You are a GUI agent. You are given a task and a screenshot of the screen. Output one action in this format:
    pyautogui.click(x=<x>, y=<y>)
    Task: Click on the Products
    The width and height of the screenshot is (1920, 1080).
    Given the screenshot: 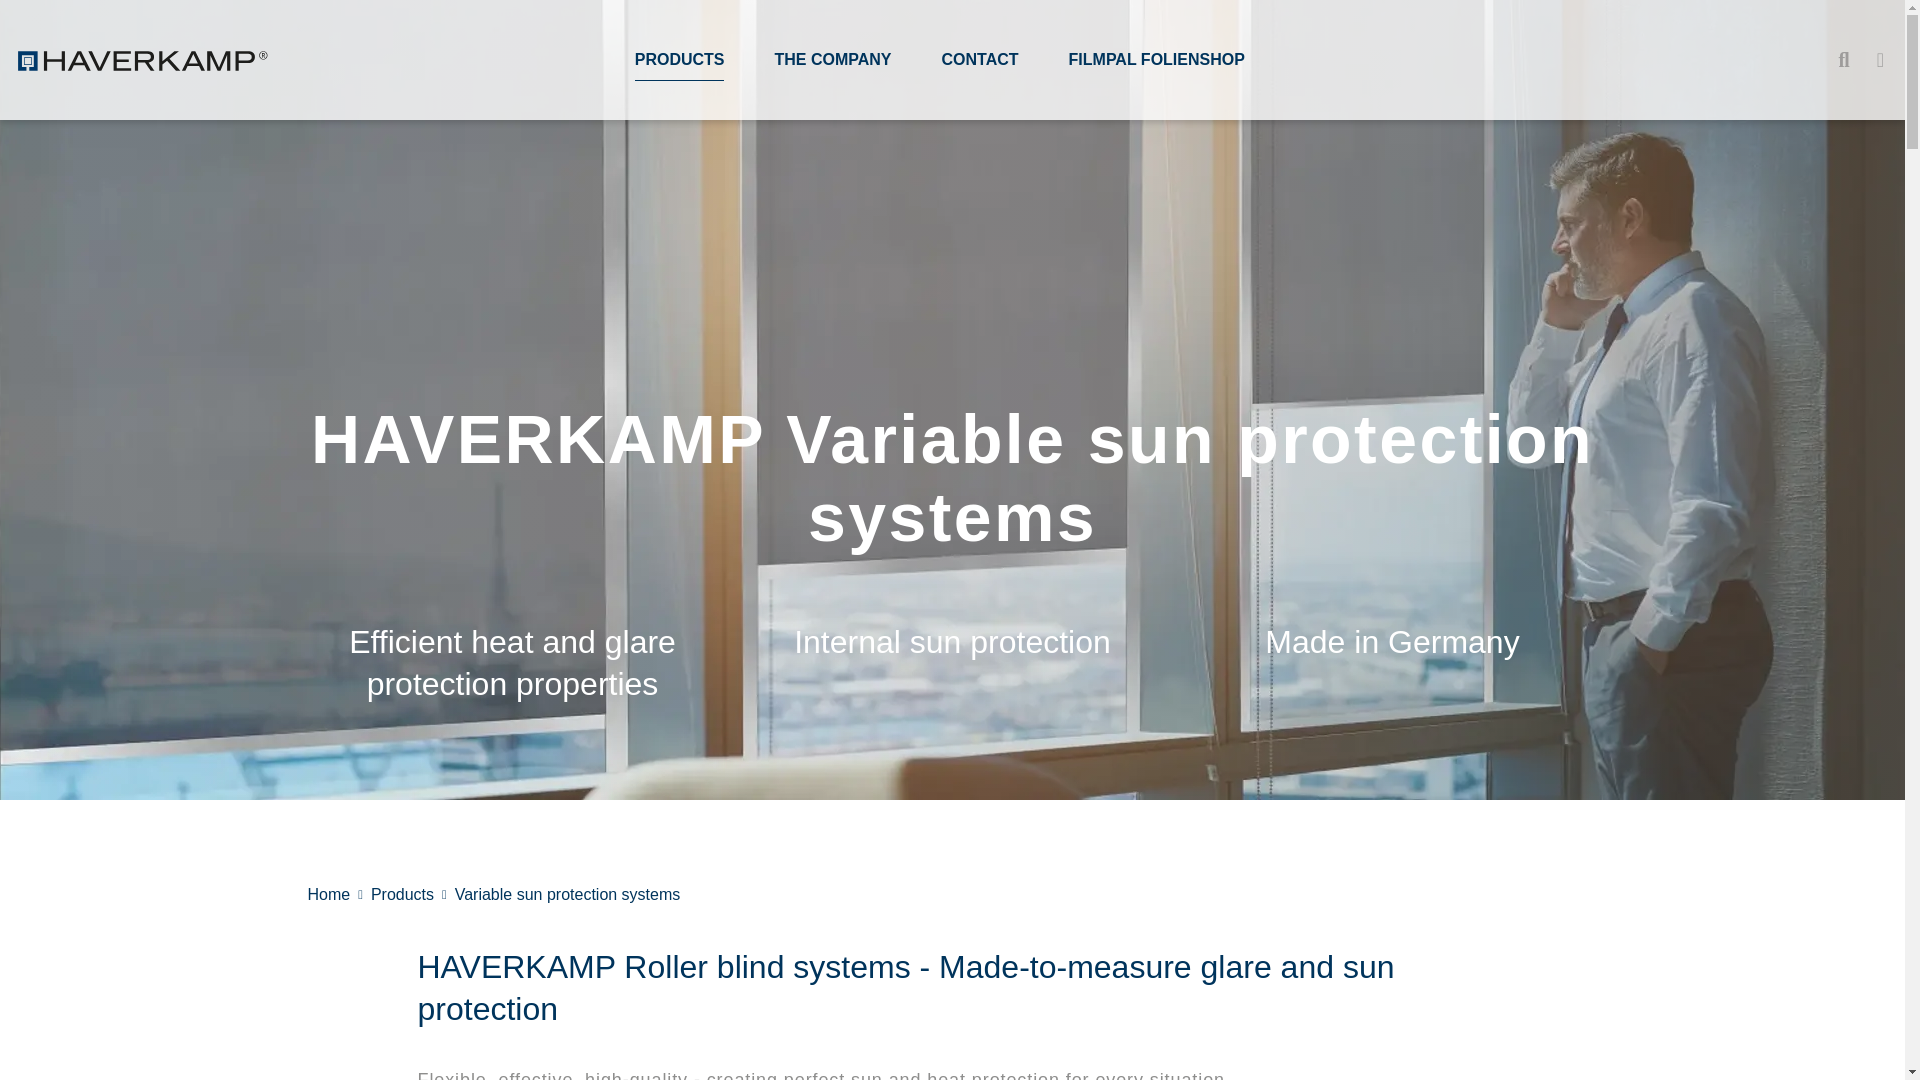 What is the action you would take?
    pyautogui.click(x=402, y=894)
    